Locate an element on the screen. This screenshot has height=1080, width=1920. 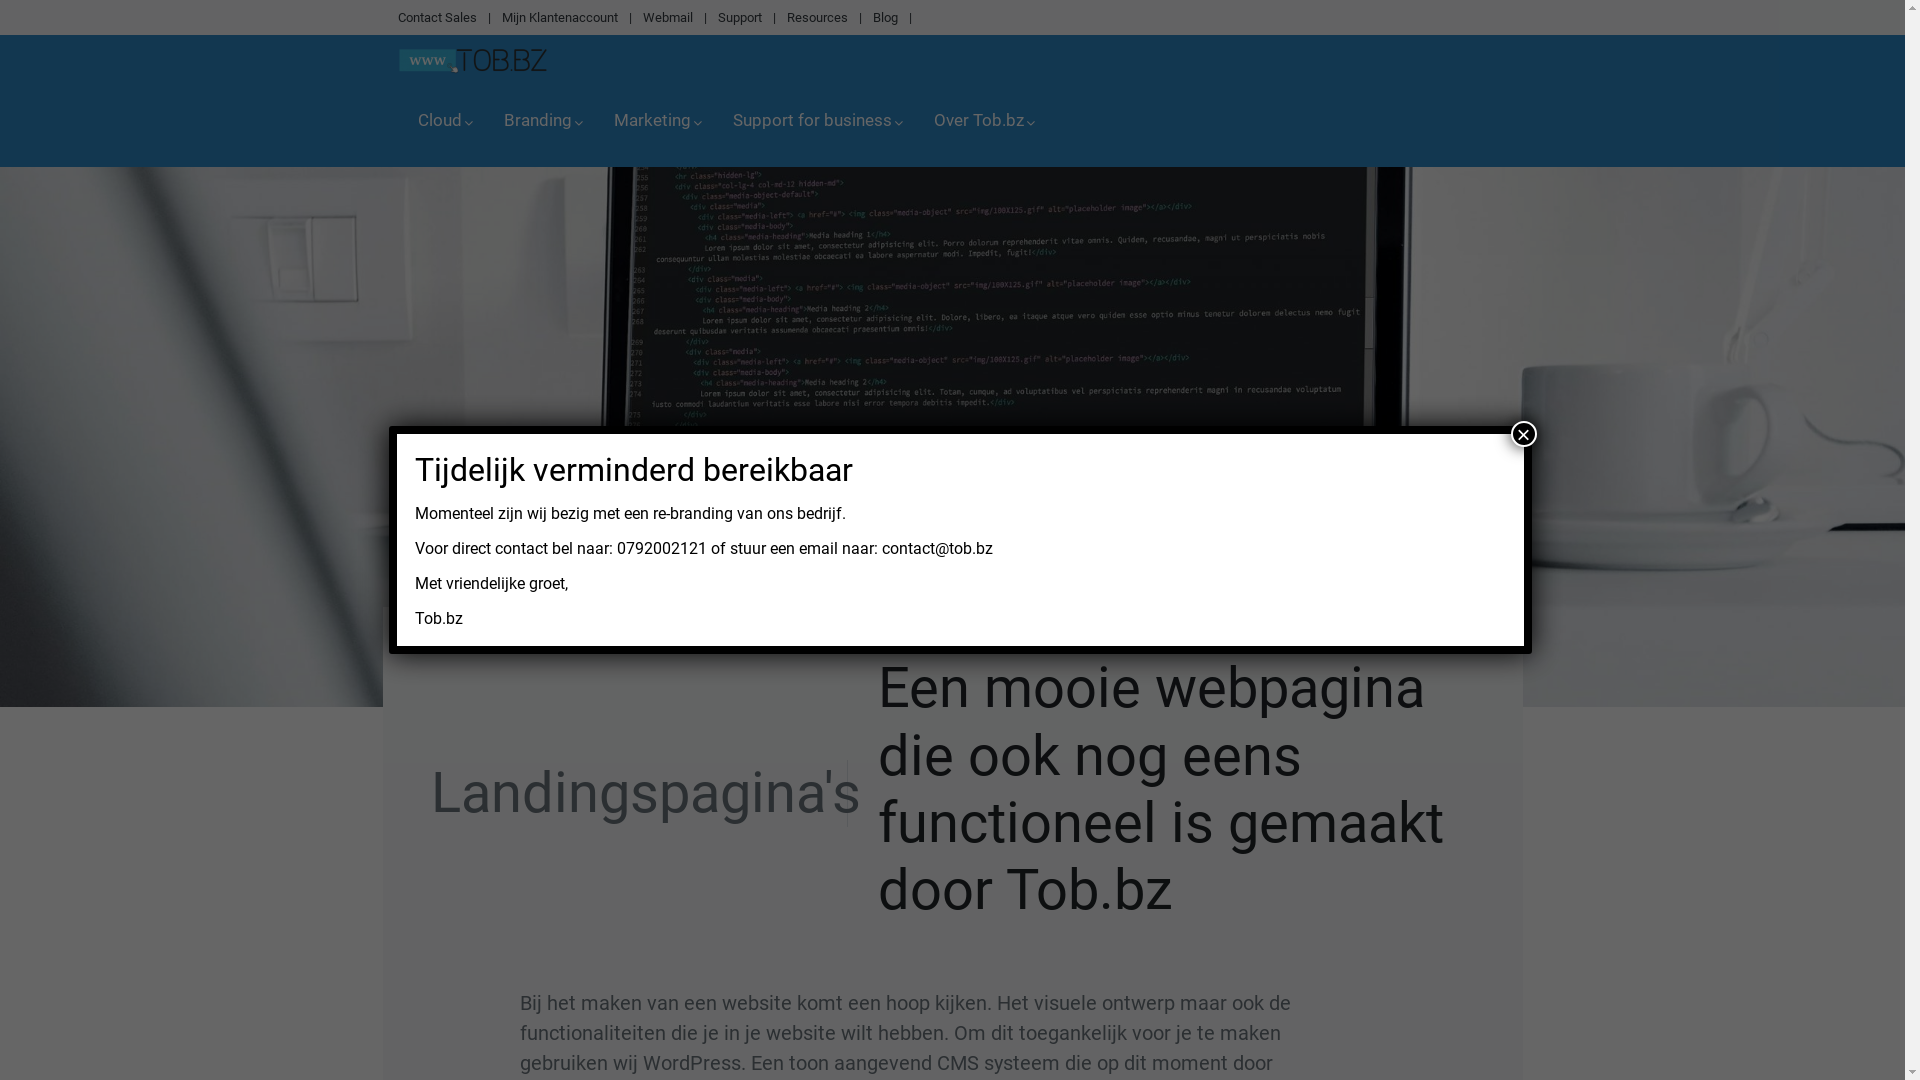
Cloud is located at coordinates (441, 123).